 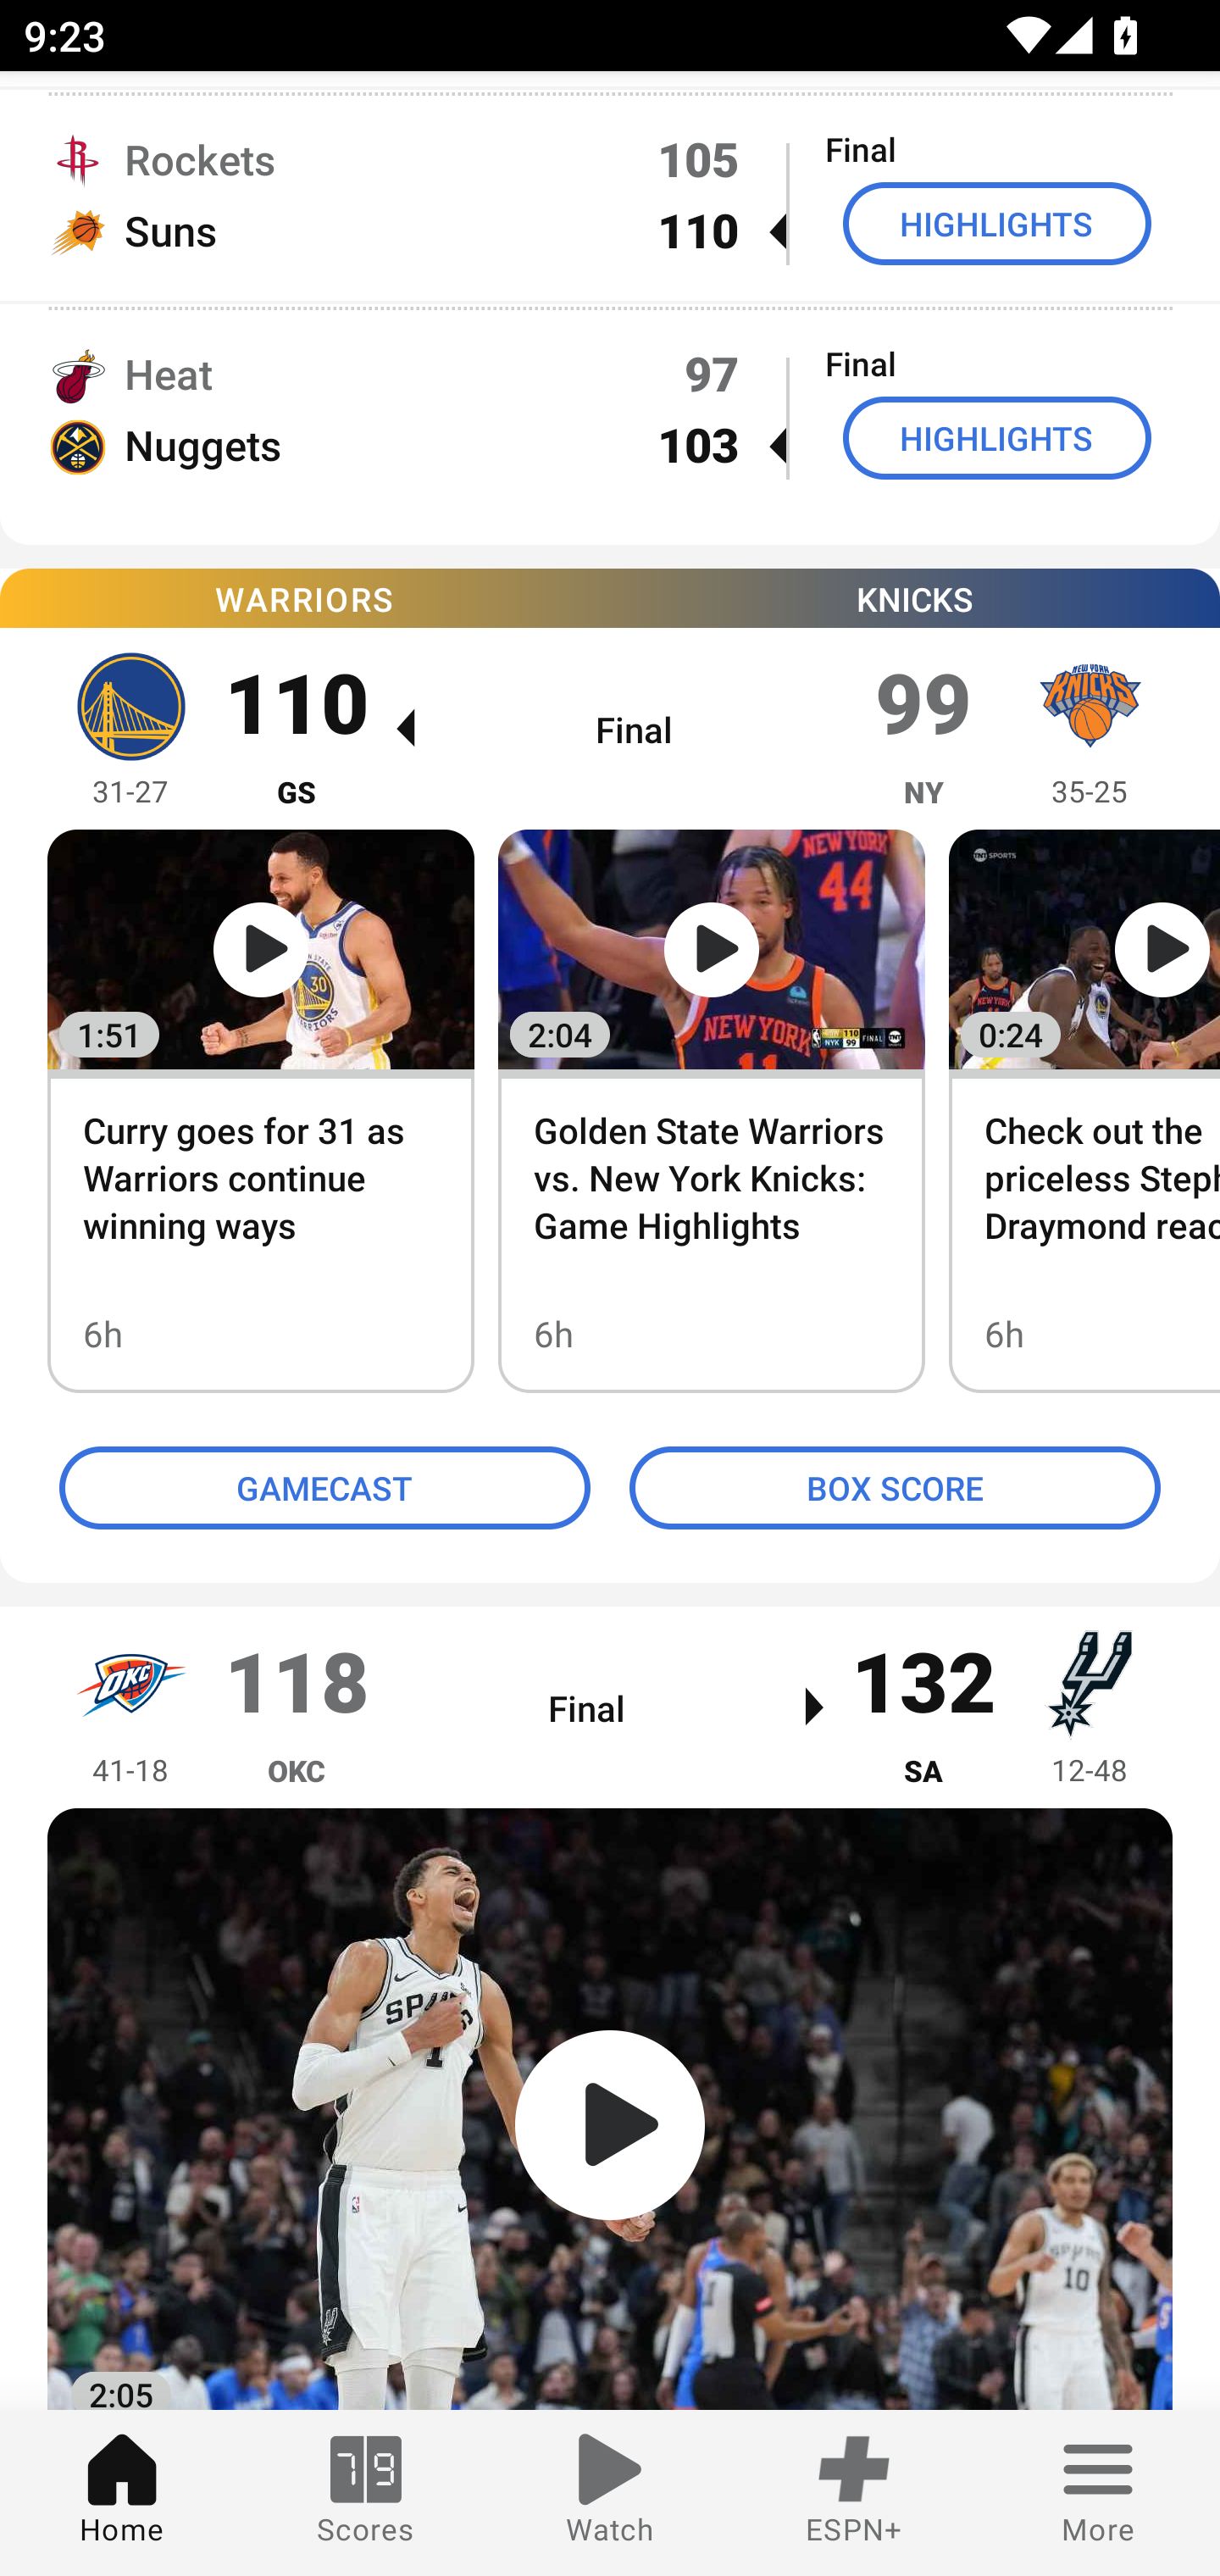 What do you see at coordinates (610, 409) in the screenshot?
I see `Heat 97 Final Nuggets 103  HIGHLIGHTS` at bounding box center [610, 409].